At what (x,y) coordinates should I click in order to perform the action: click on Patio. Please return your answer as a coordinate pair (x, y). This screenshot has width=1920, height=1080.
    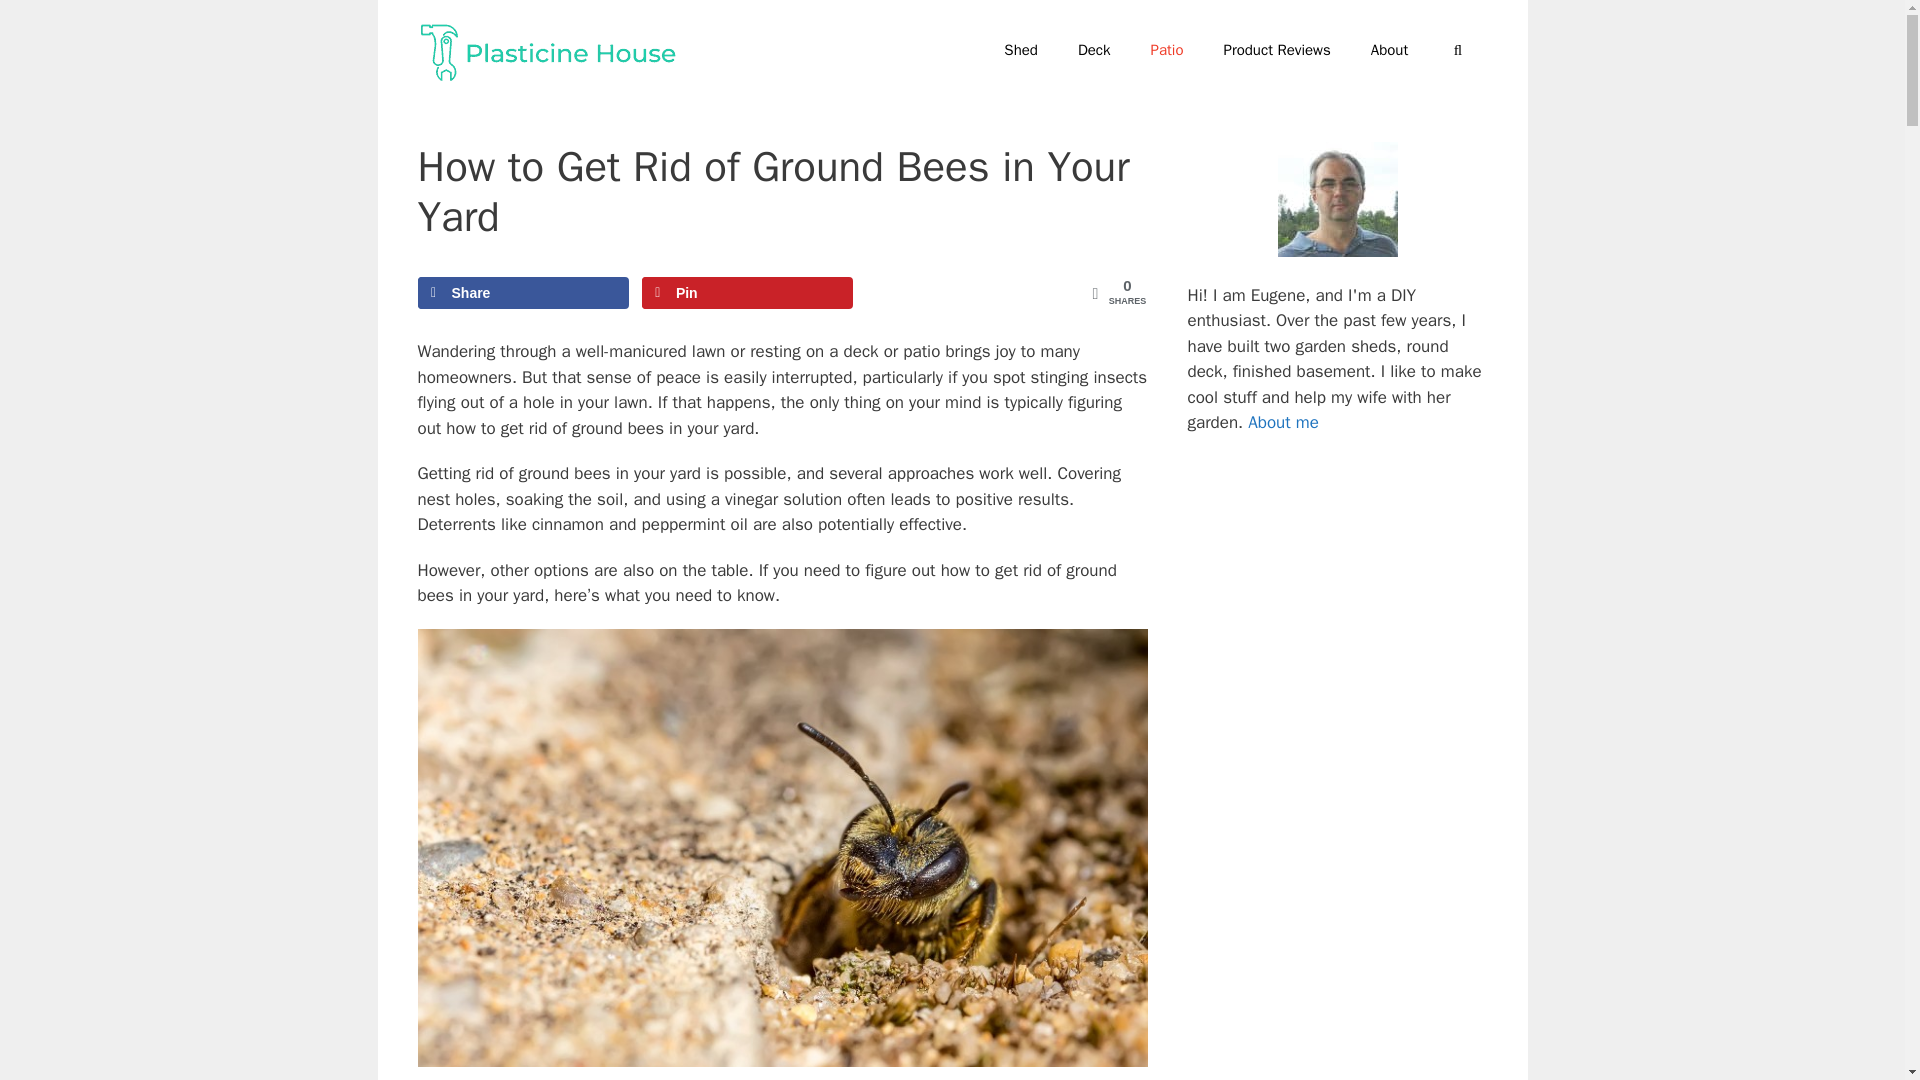
    Looking at the image, I should click on (1166, 50).